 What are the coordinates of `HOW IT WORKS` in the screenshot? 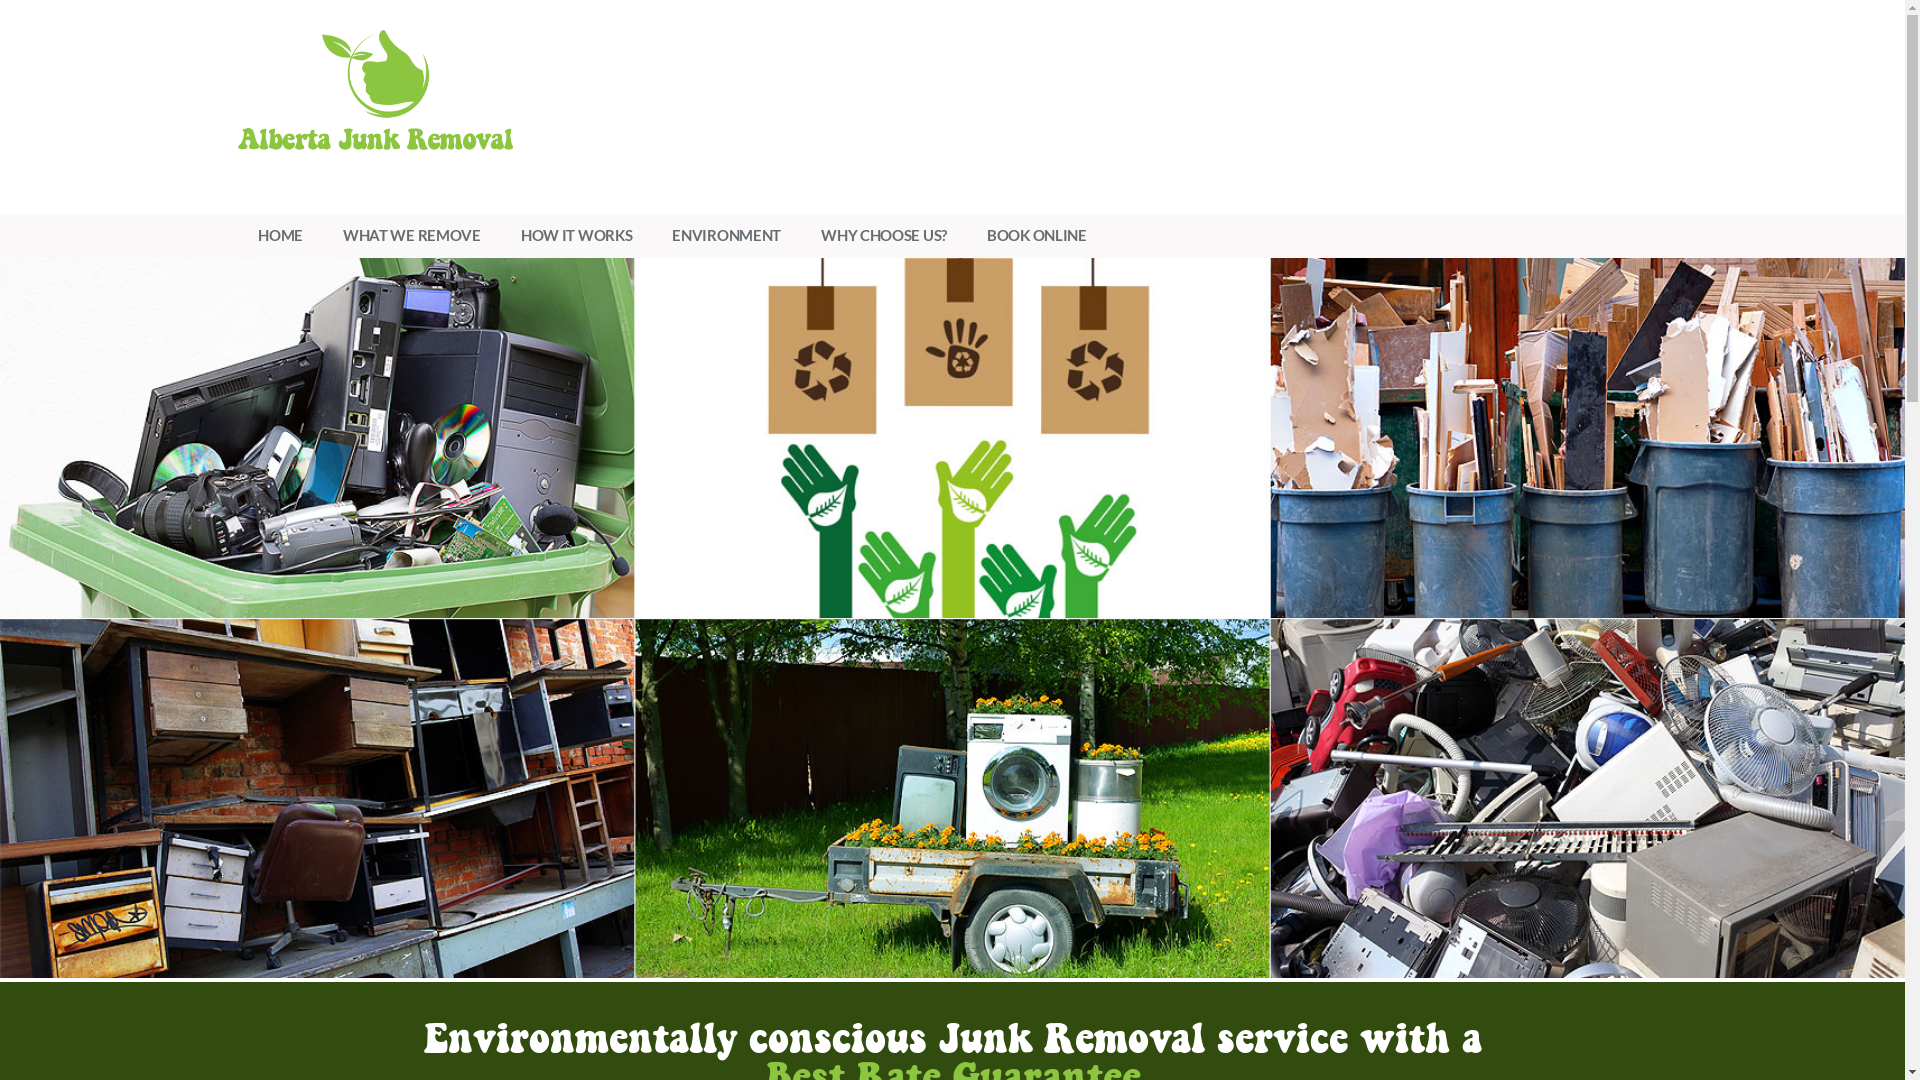 It's located at (576, 236).